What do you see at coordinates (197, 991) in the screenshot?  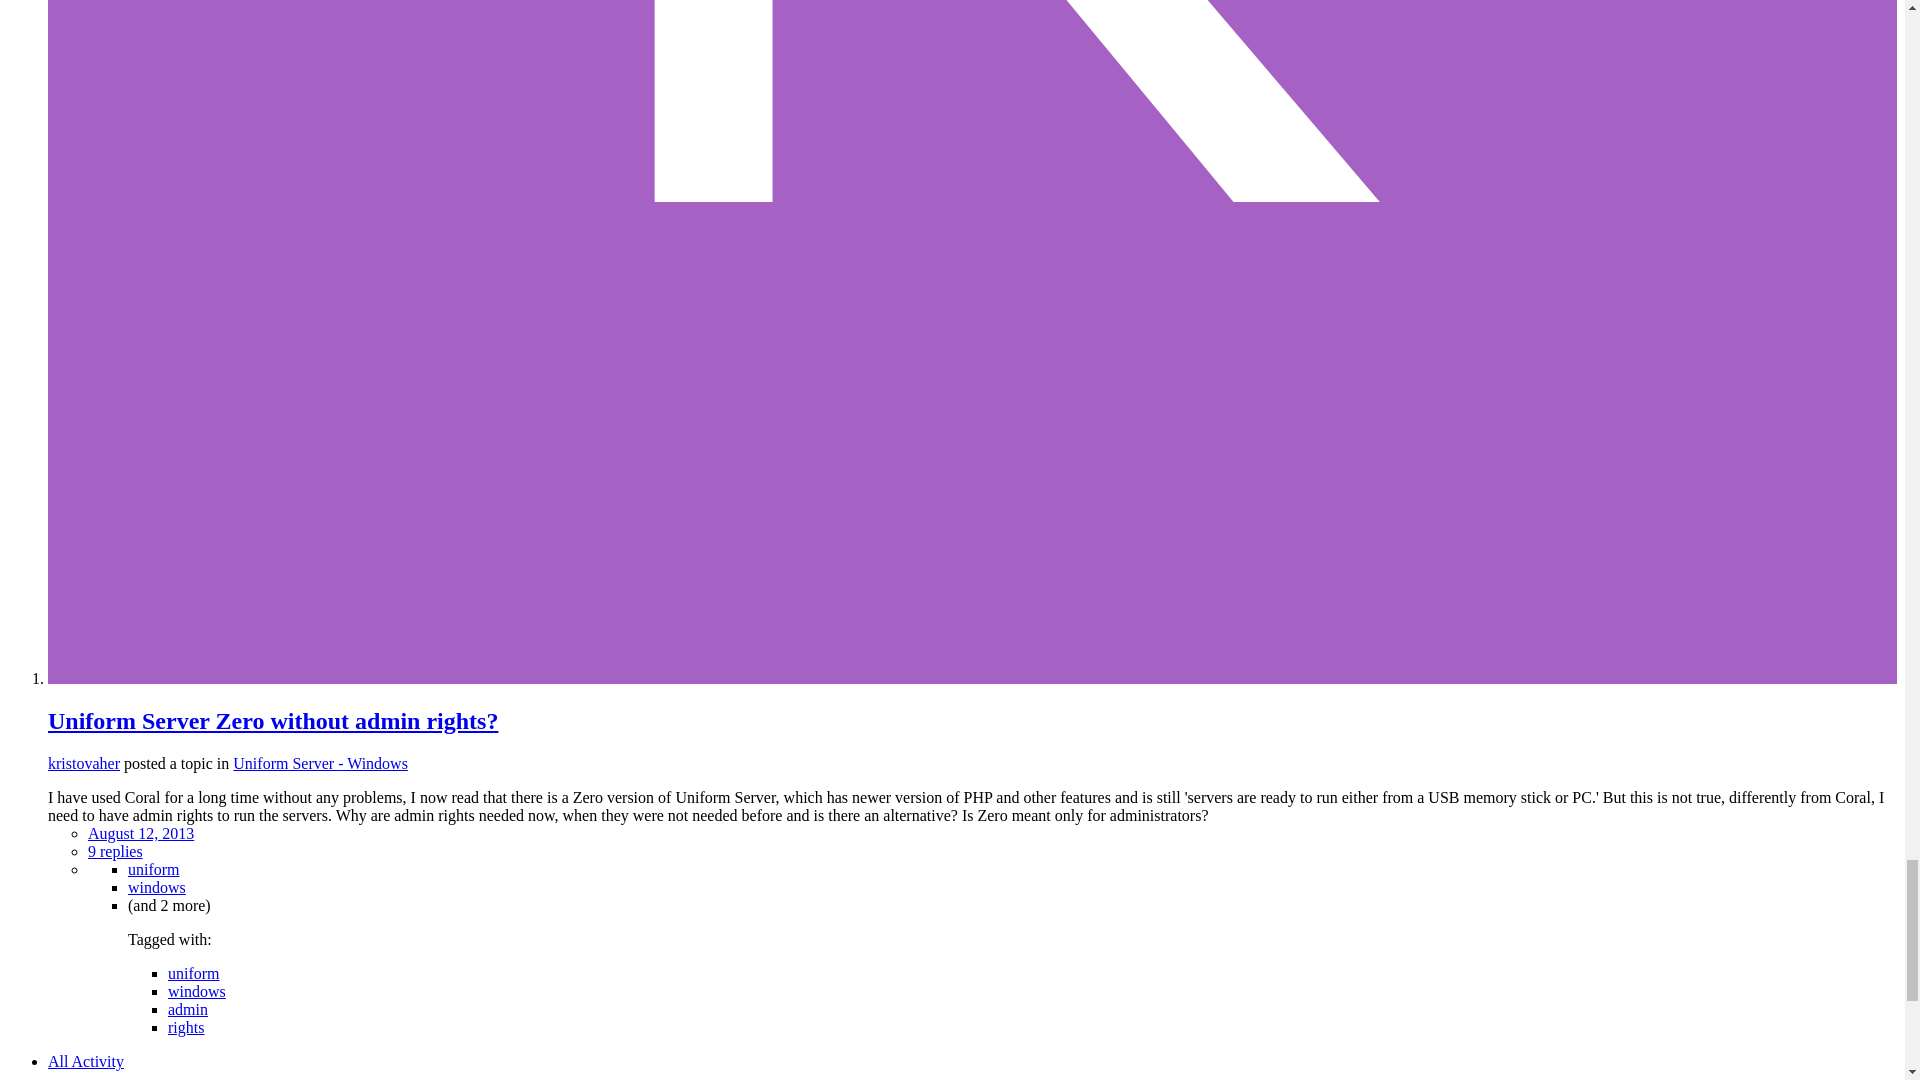 I see `Find other content tagged with 'windows'` at bounding box center [197, 991].